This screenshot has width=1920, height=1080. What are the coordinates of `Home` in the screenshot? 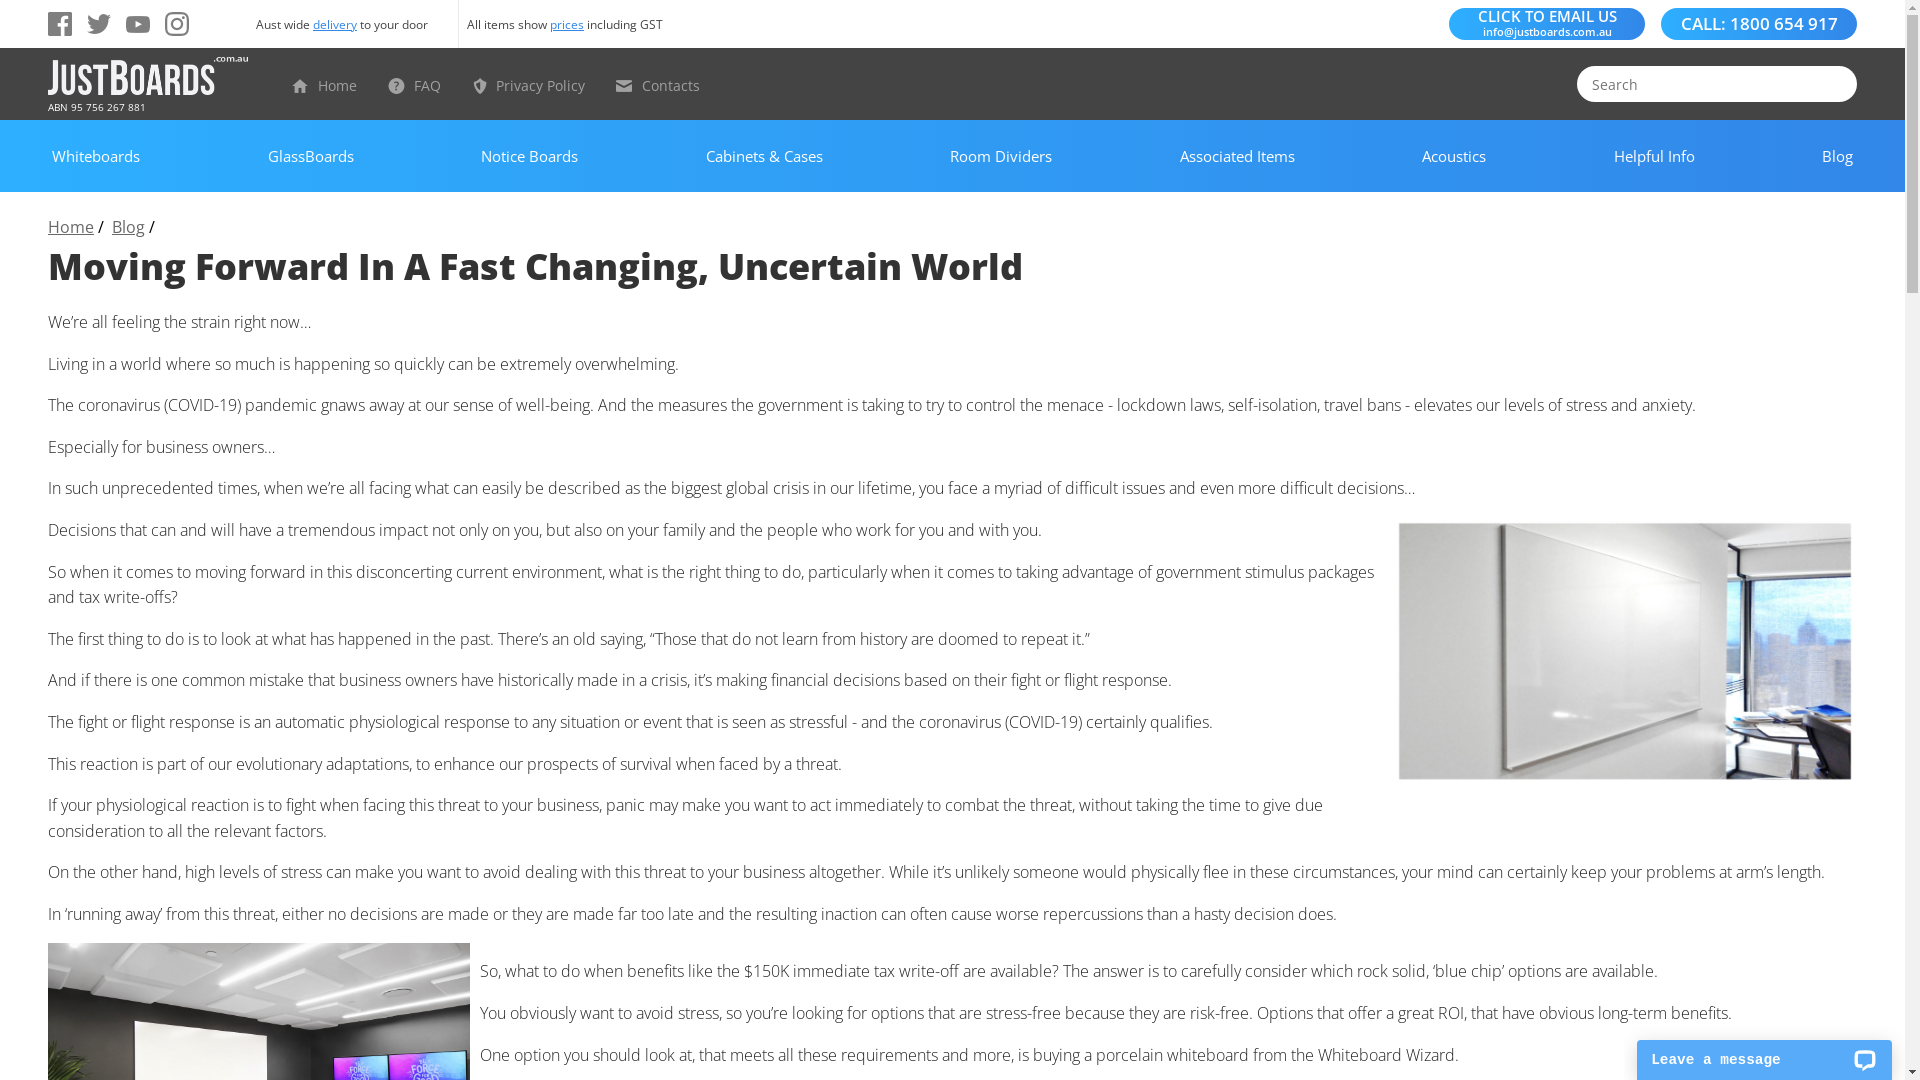 It's located at (338, 86).